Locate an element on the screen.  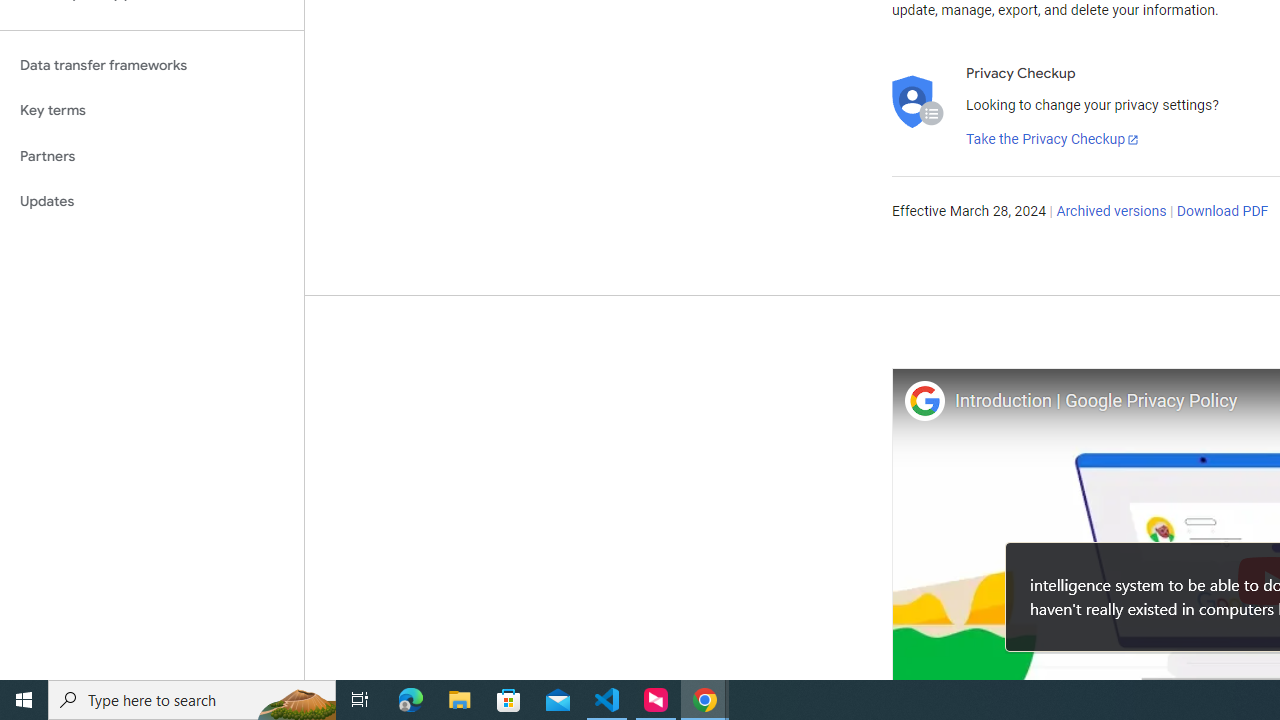
Download PDF is located at coordinates (1222, 212).